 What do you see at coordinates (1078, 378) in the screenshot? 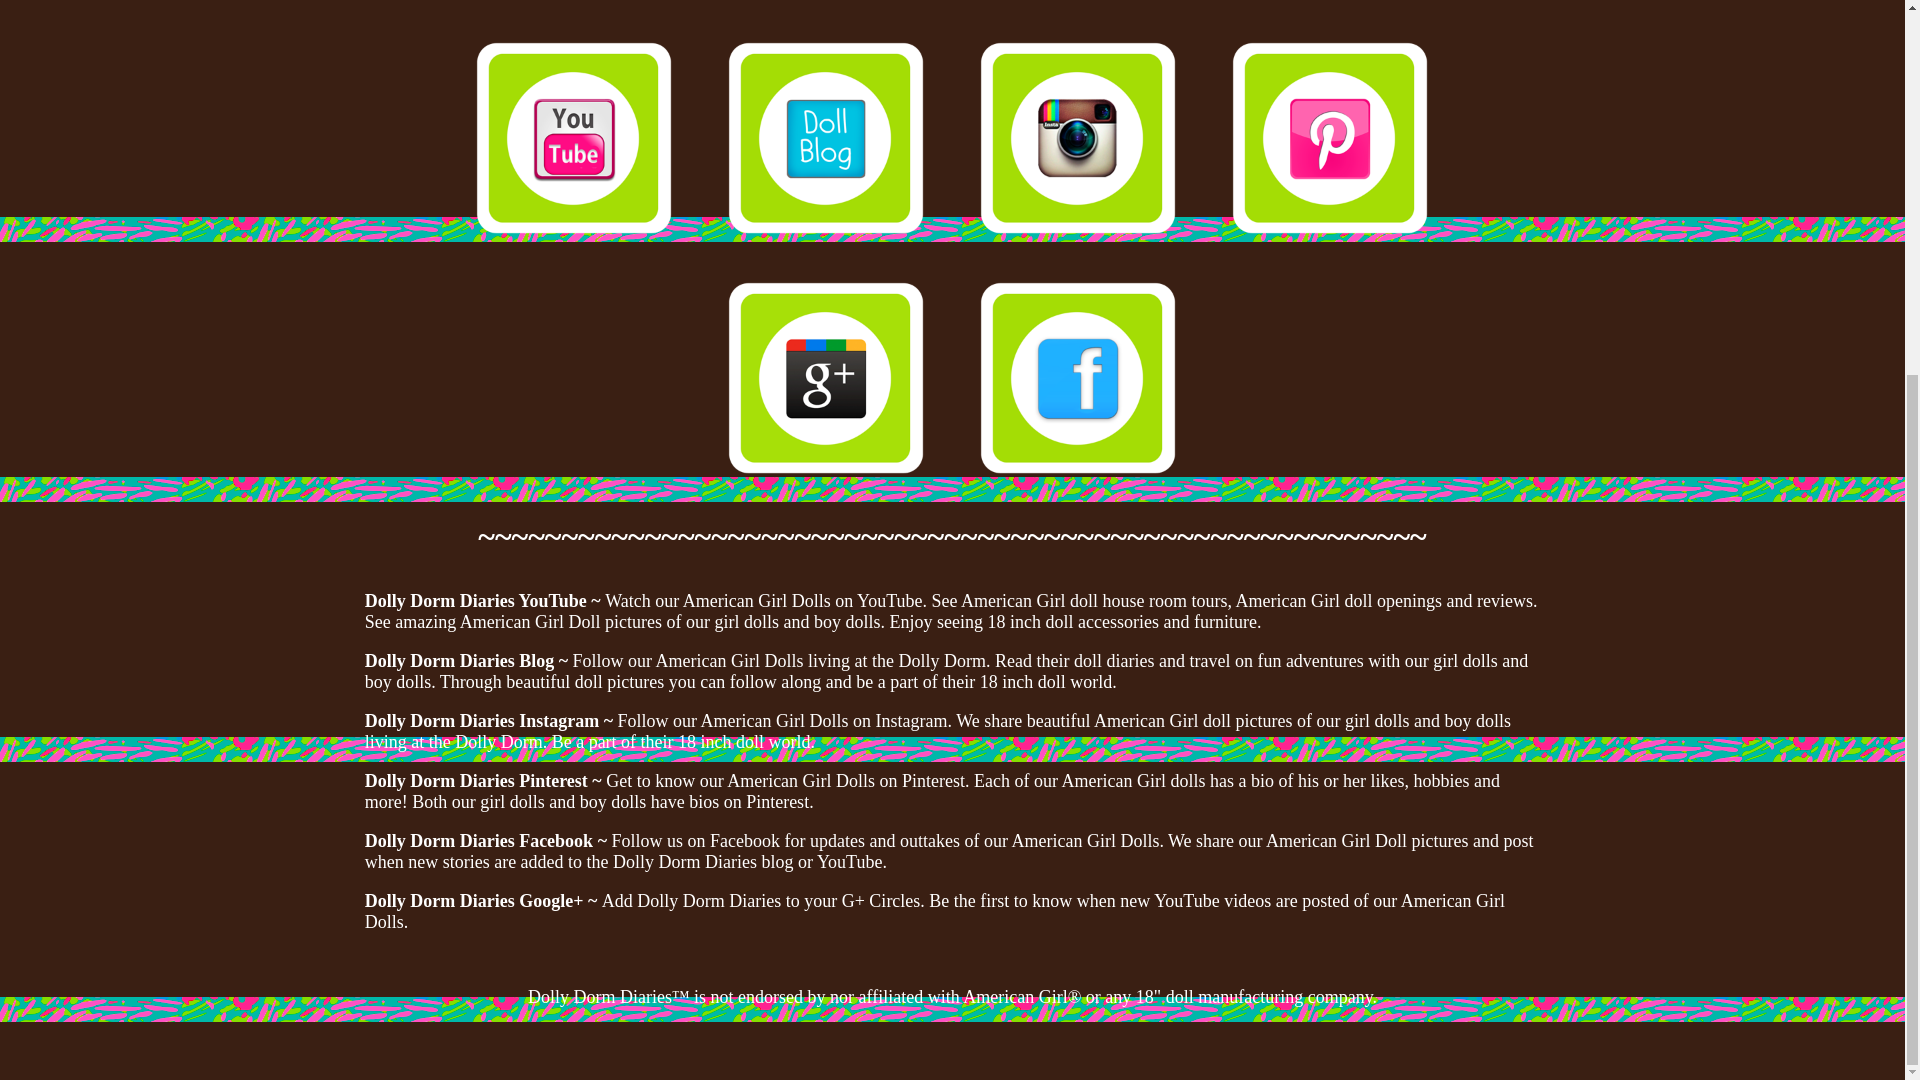
I see `Follow Dolly Dorm Diaries on Facebook` at bounding box center [1078, 378].